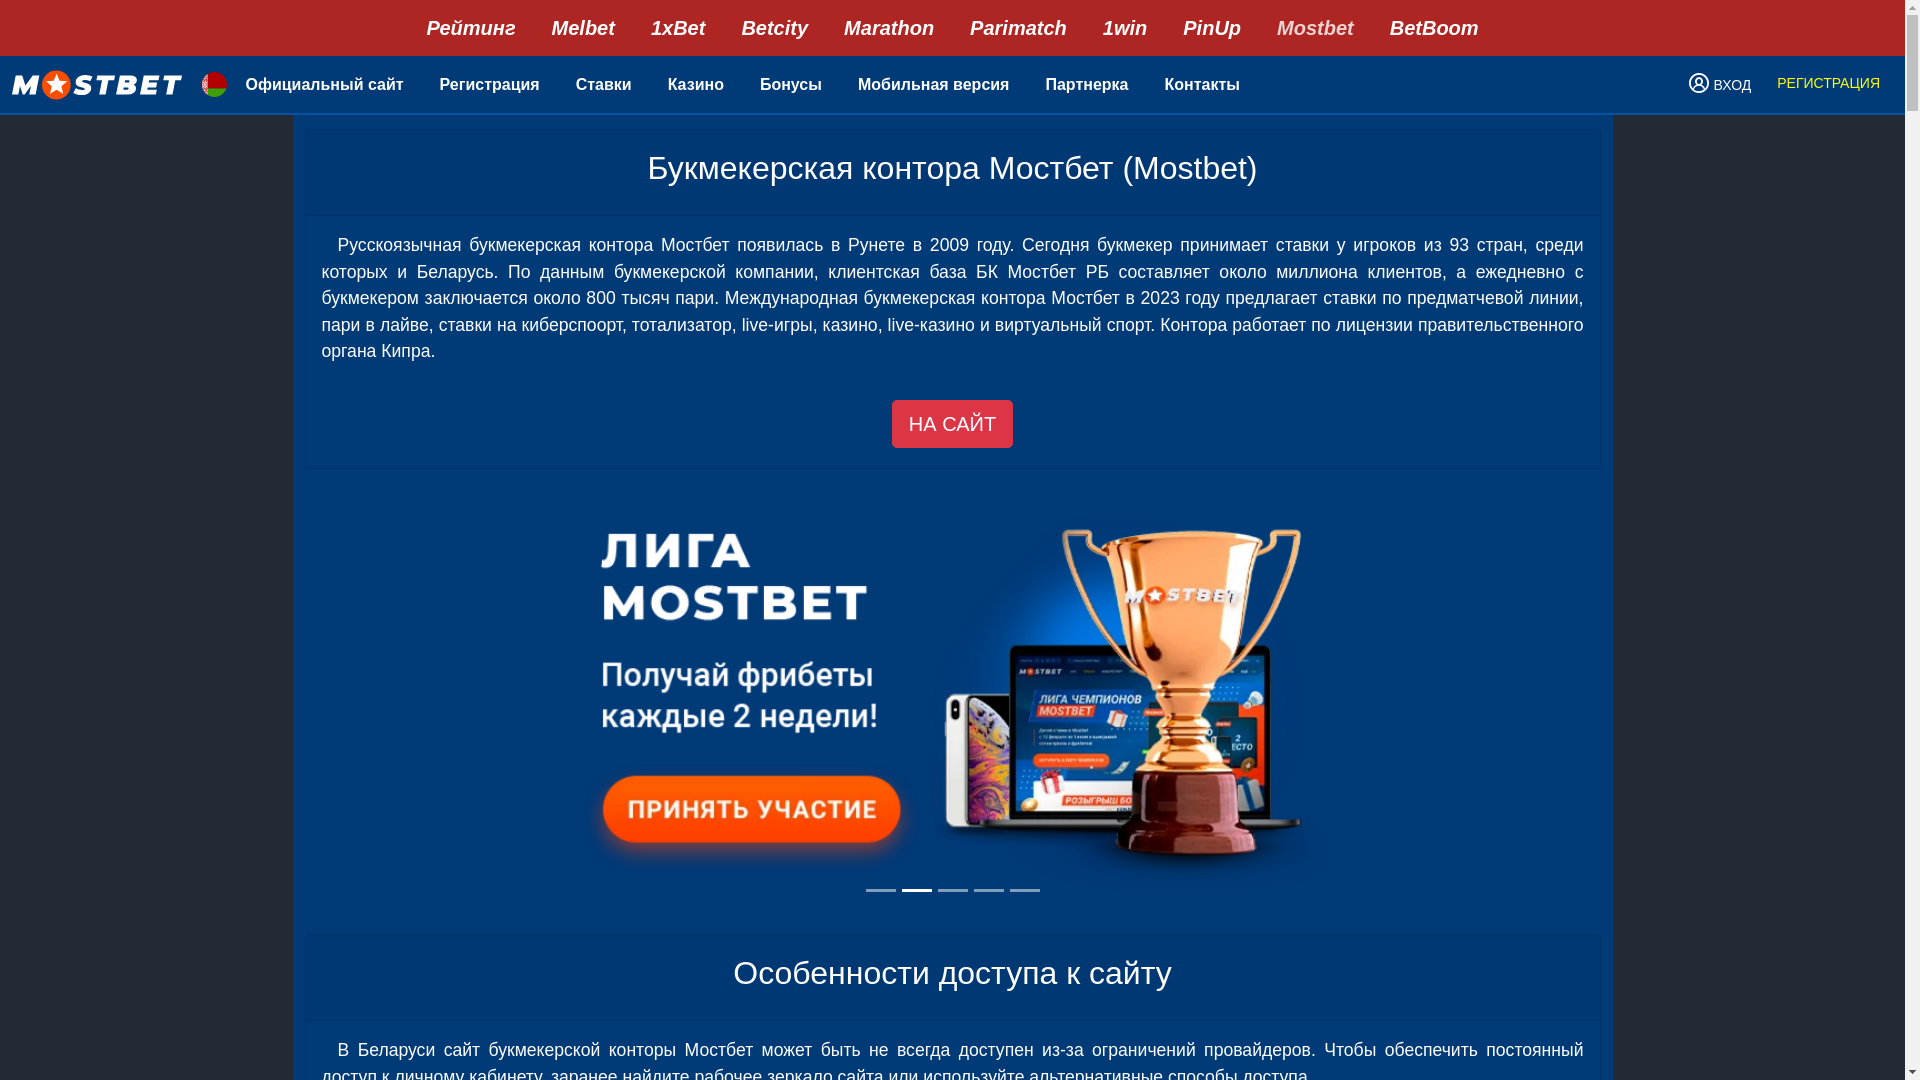  I want to click on 1win, so click(1125, 28).